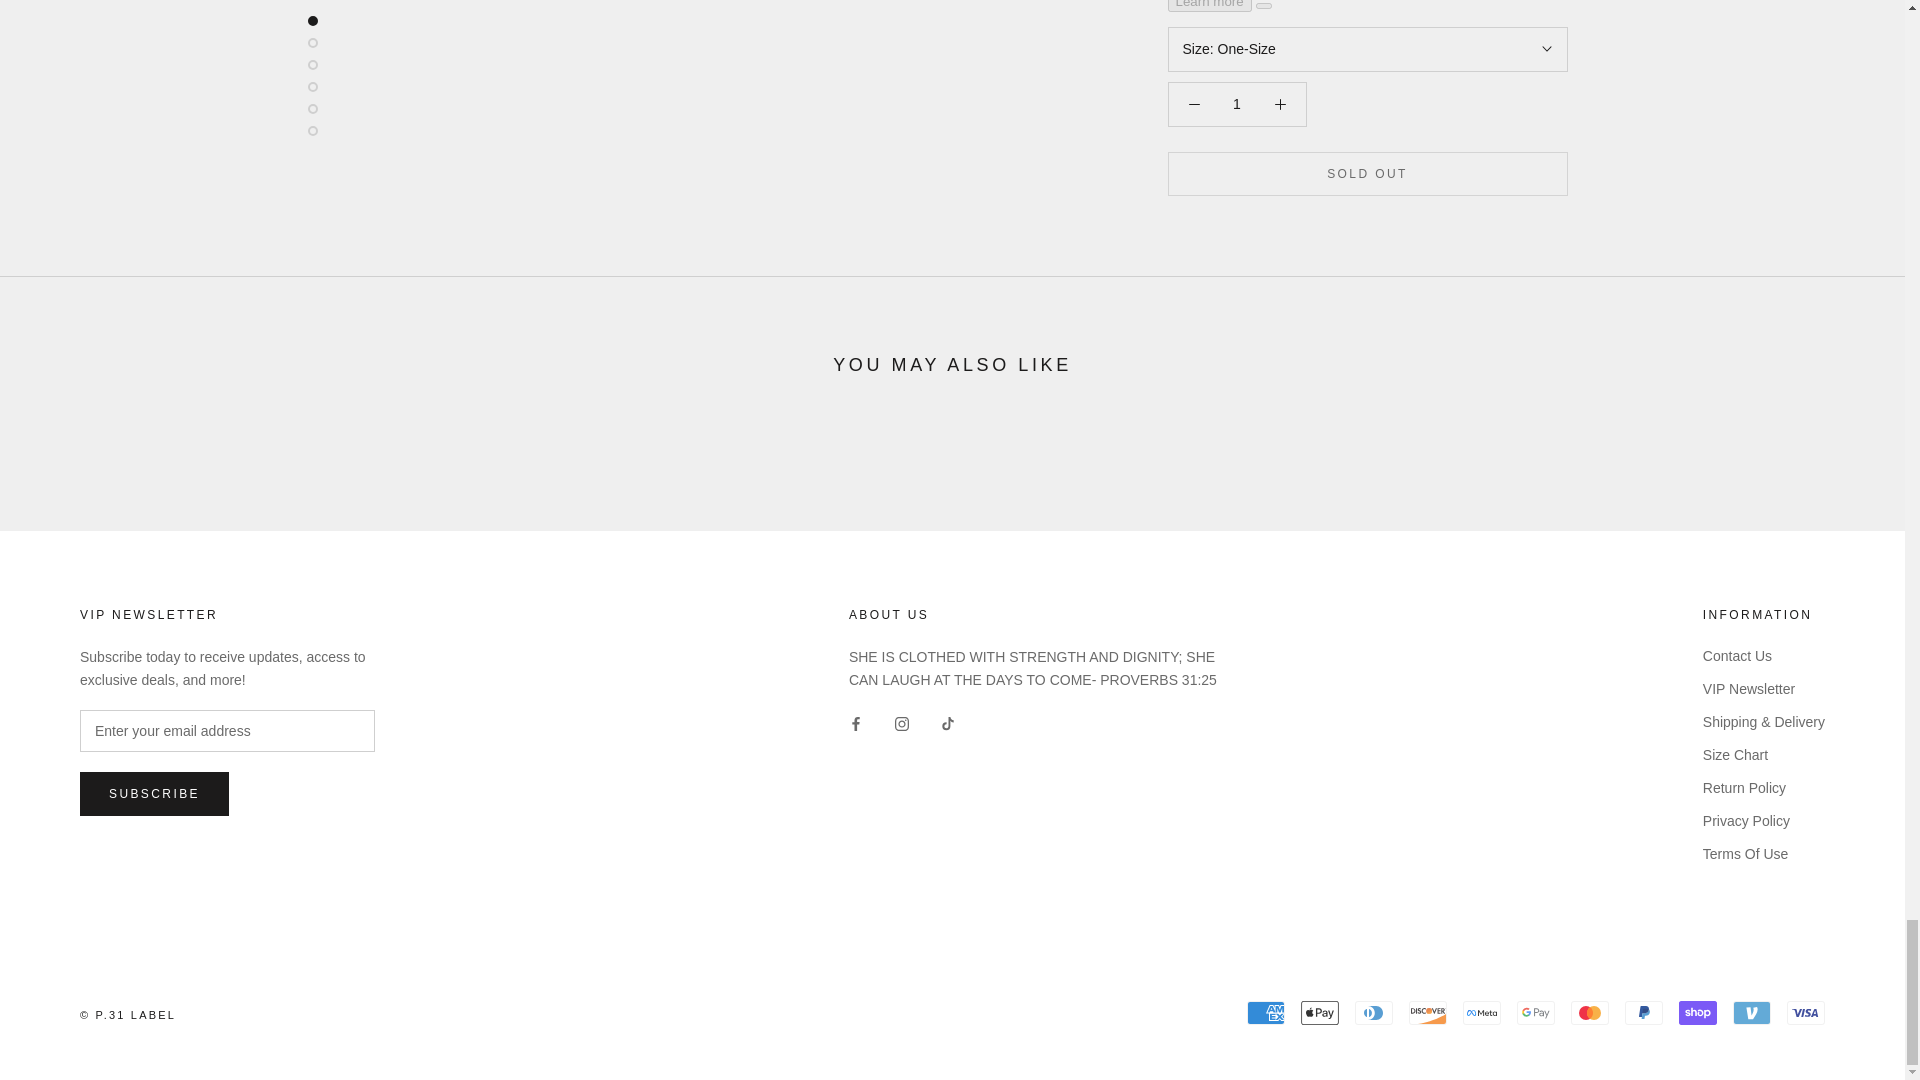 The height and width of the screenshot is (1080, 1920). What do you see at coordinates (1482, 1012) in the screenshot?
I see `Meta Pay` at bounding box center [1482, 1012].